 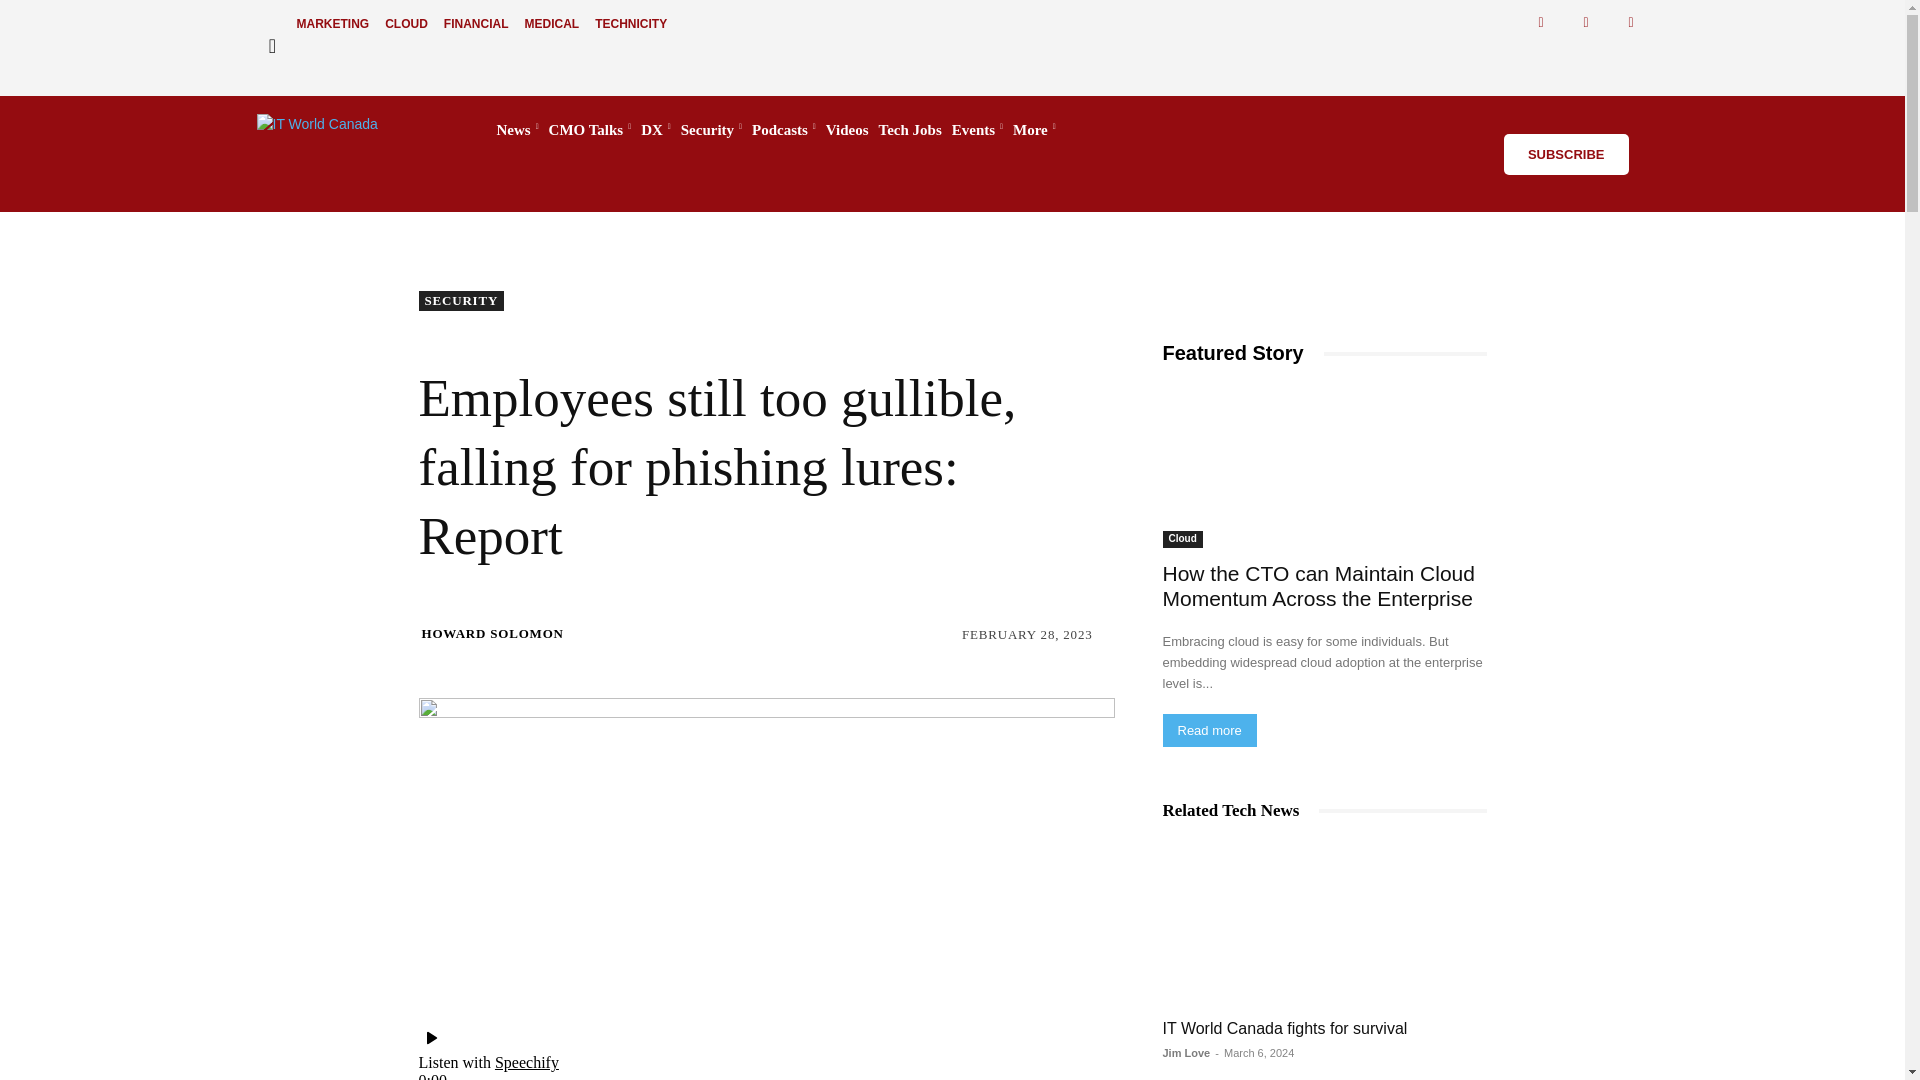 What do you see at coordinates (1586, 22) in the screenshot?
I see `Twitter` at bounding box center [1586, 22].